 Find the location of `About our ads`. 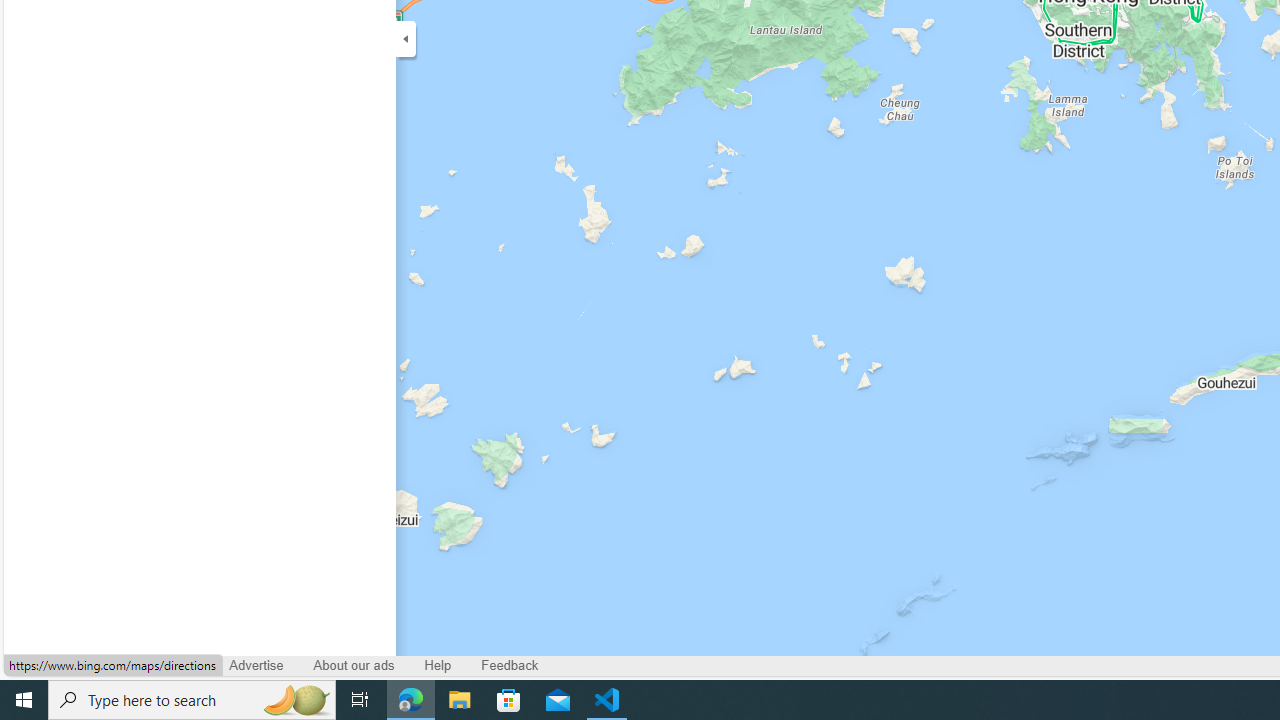

About our ads is located at coordinates (354, 666).